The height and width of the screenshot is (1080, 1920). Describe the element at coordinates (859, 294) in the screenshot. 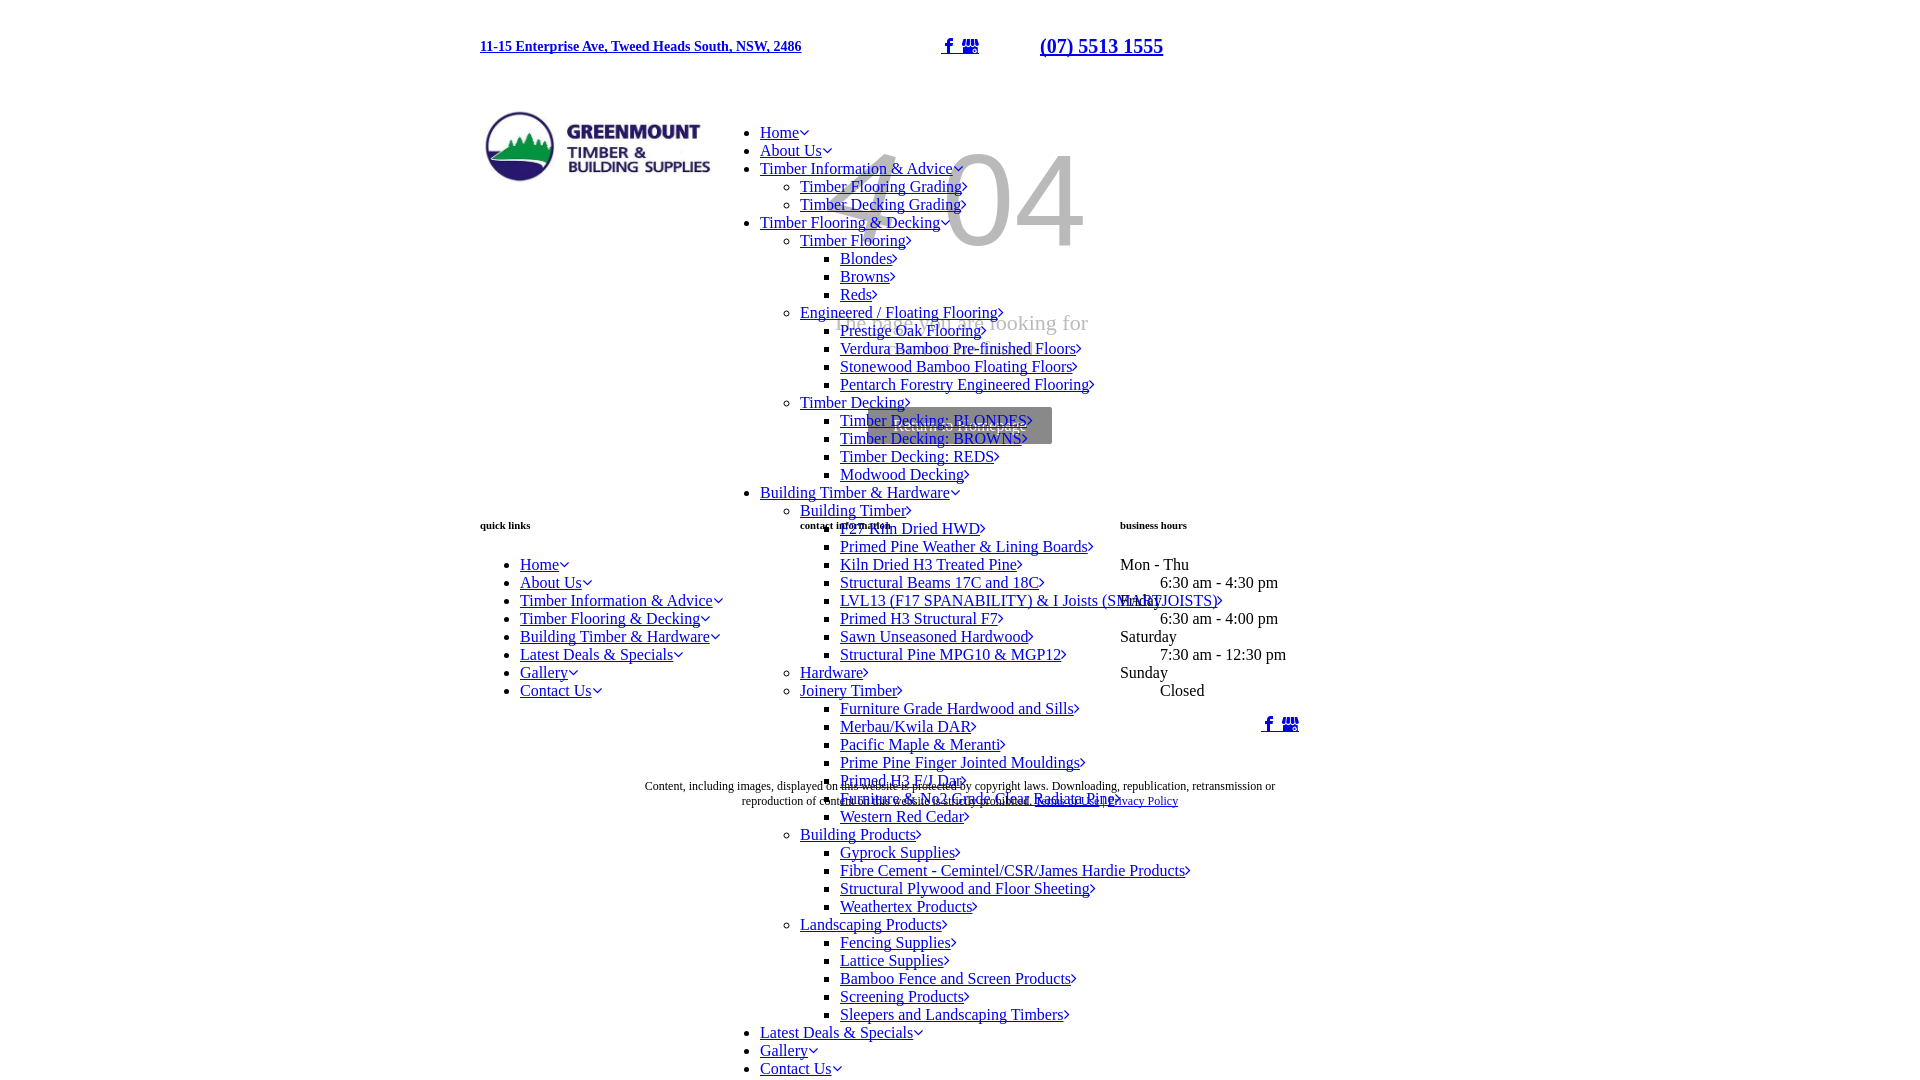

I see `Reds` at that location.